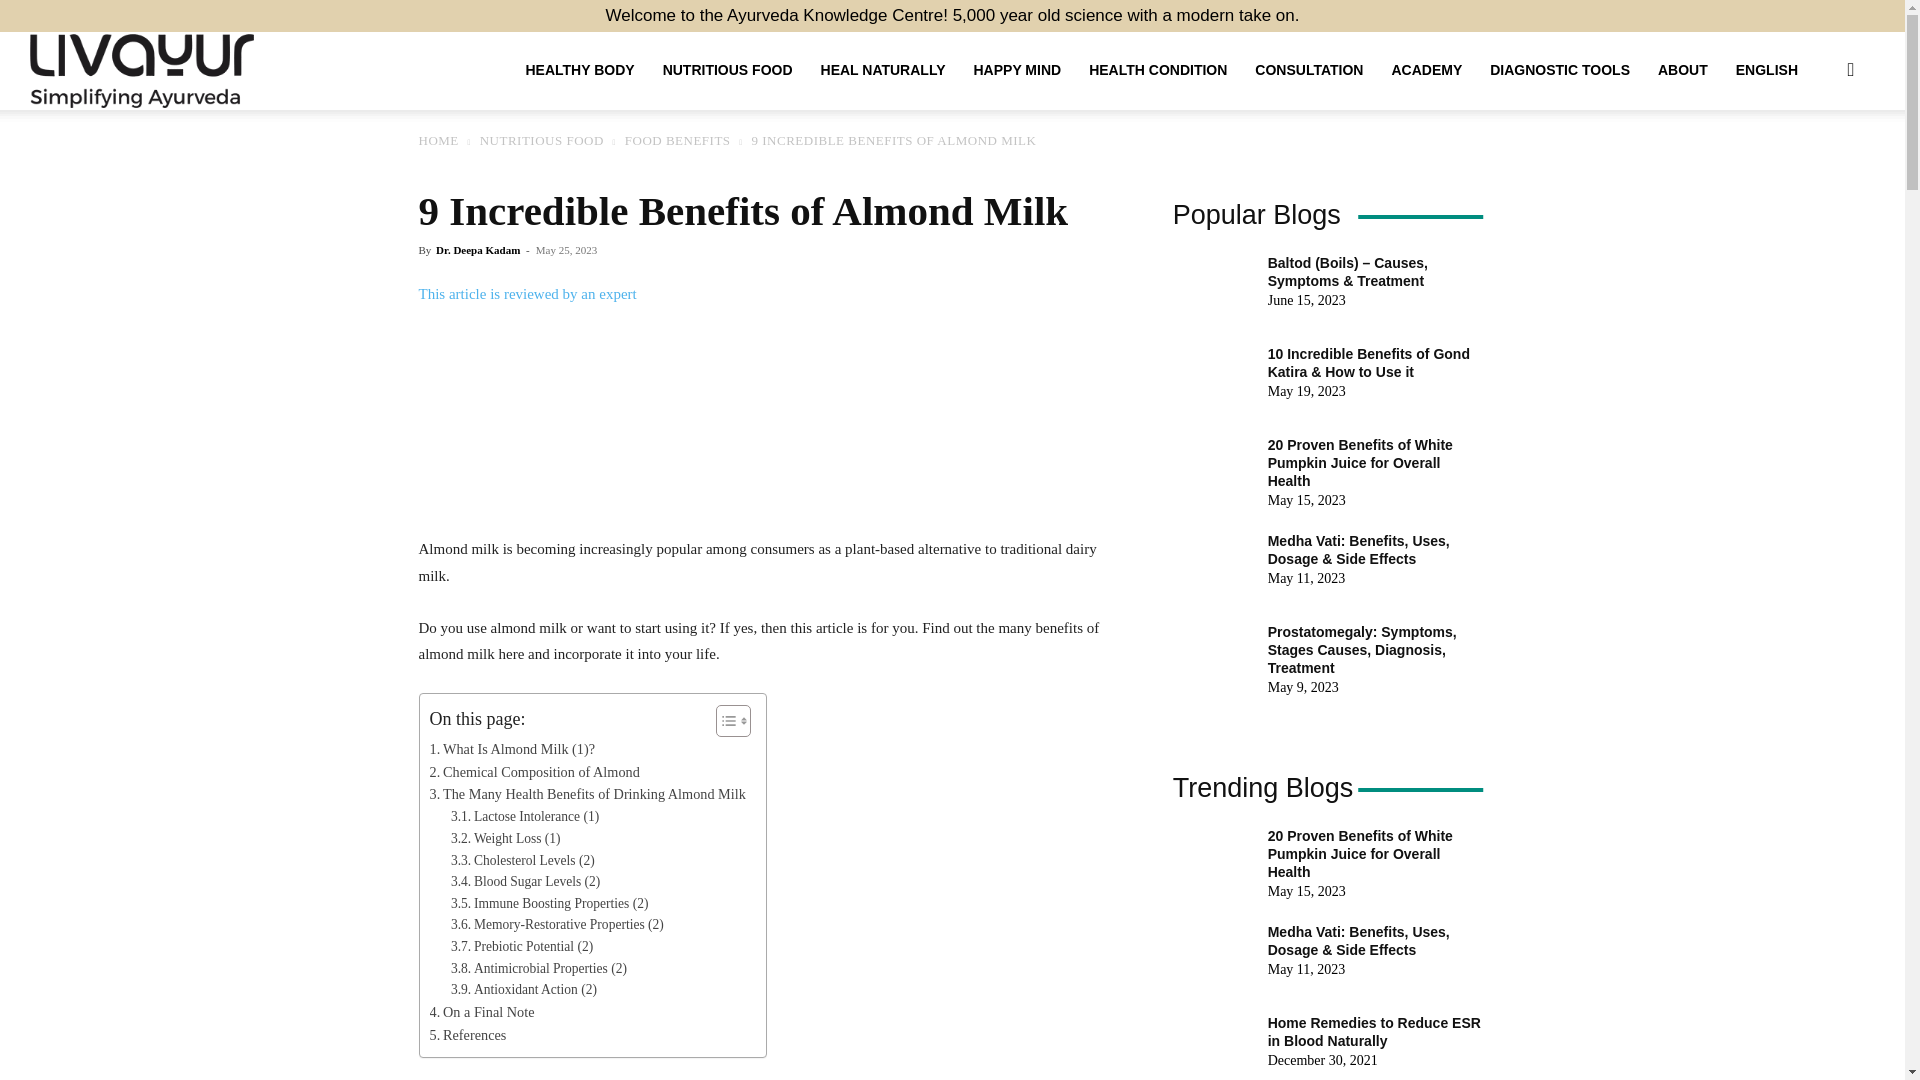  What do you see at coordinates (588, 794) in the screenshot?
I see `The Many Health Benefits of Drinking Almond Milk` at bounding box center [588, 794].